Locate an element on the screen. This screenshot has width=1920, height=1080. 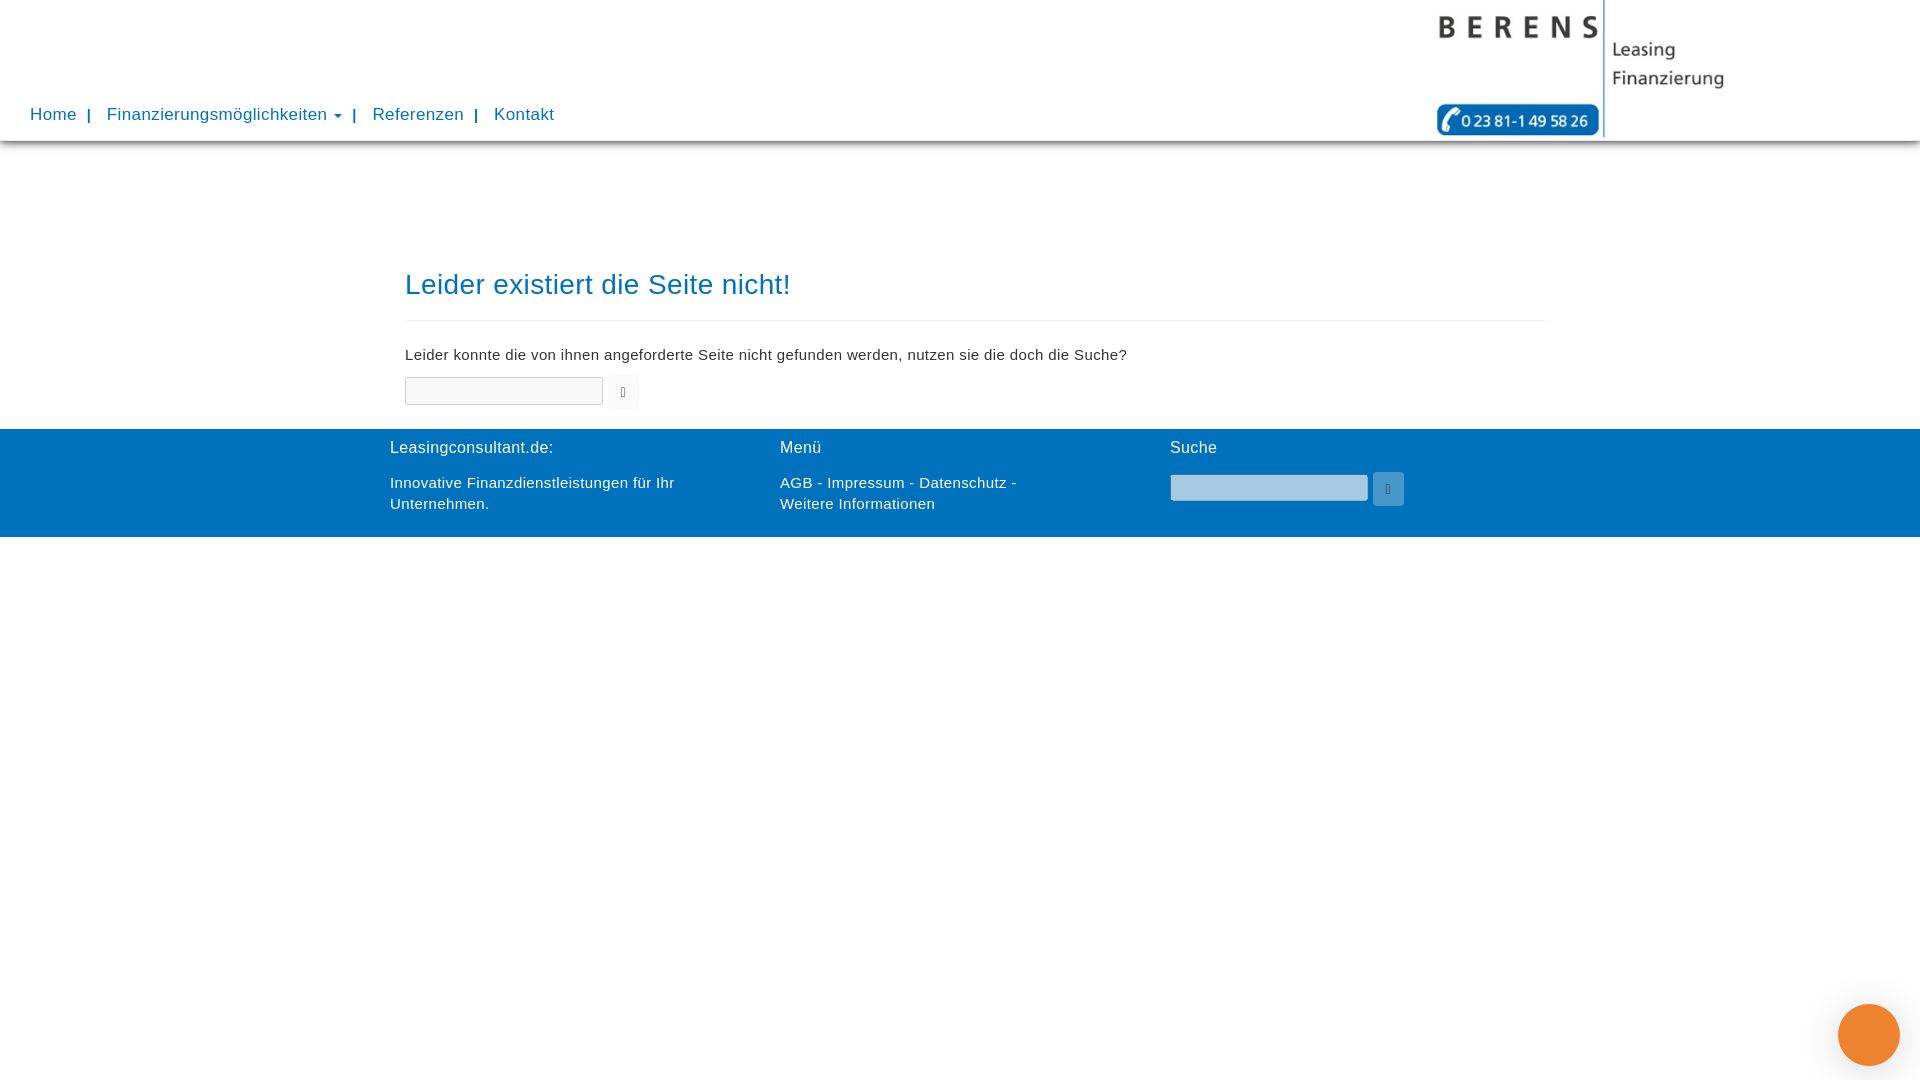
Referenzen is located at coordinates (418, 114).